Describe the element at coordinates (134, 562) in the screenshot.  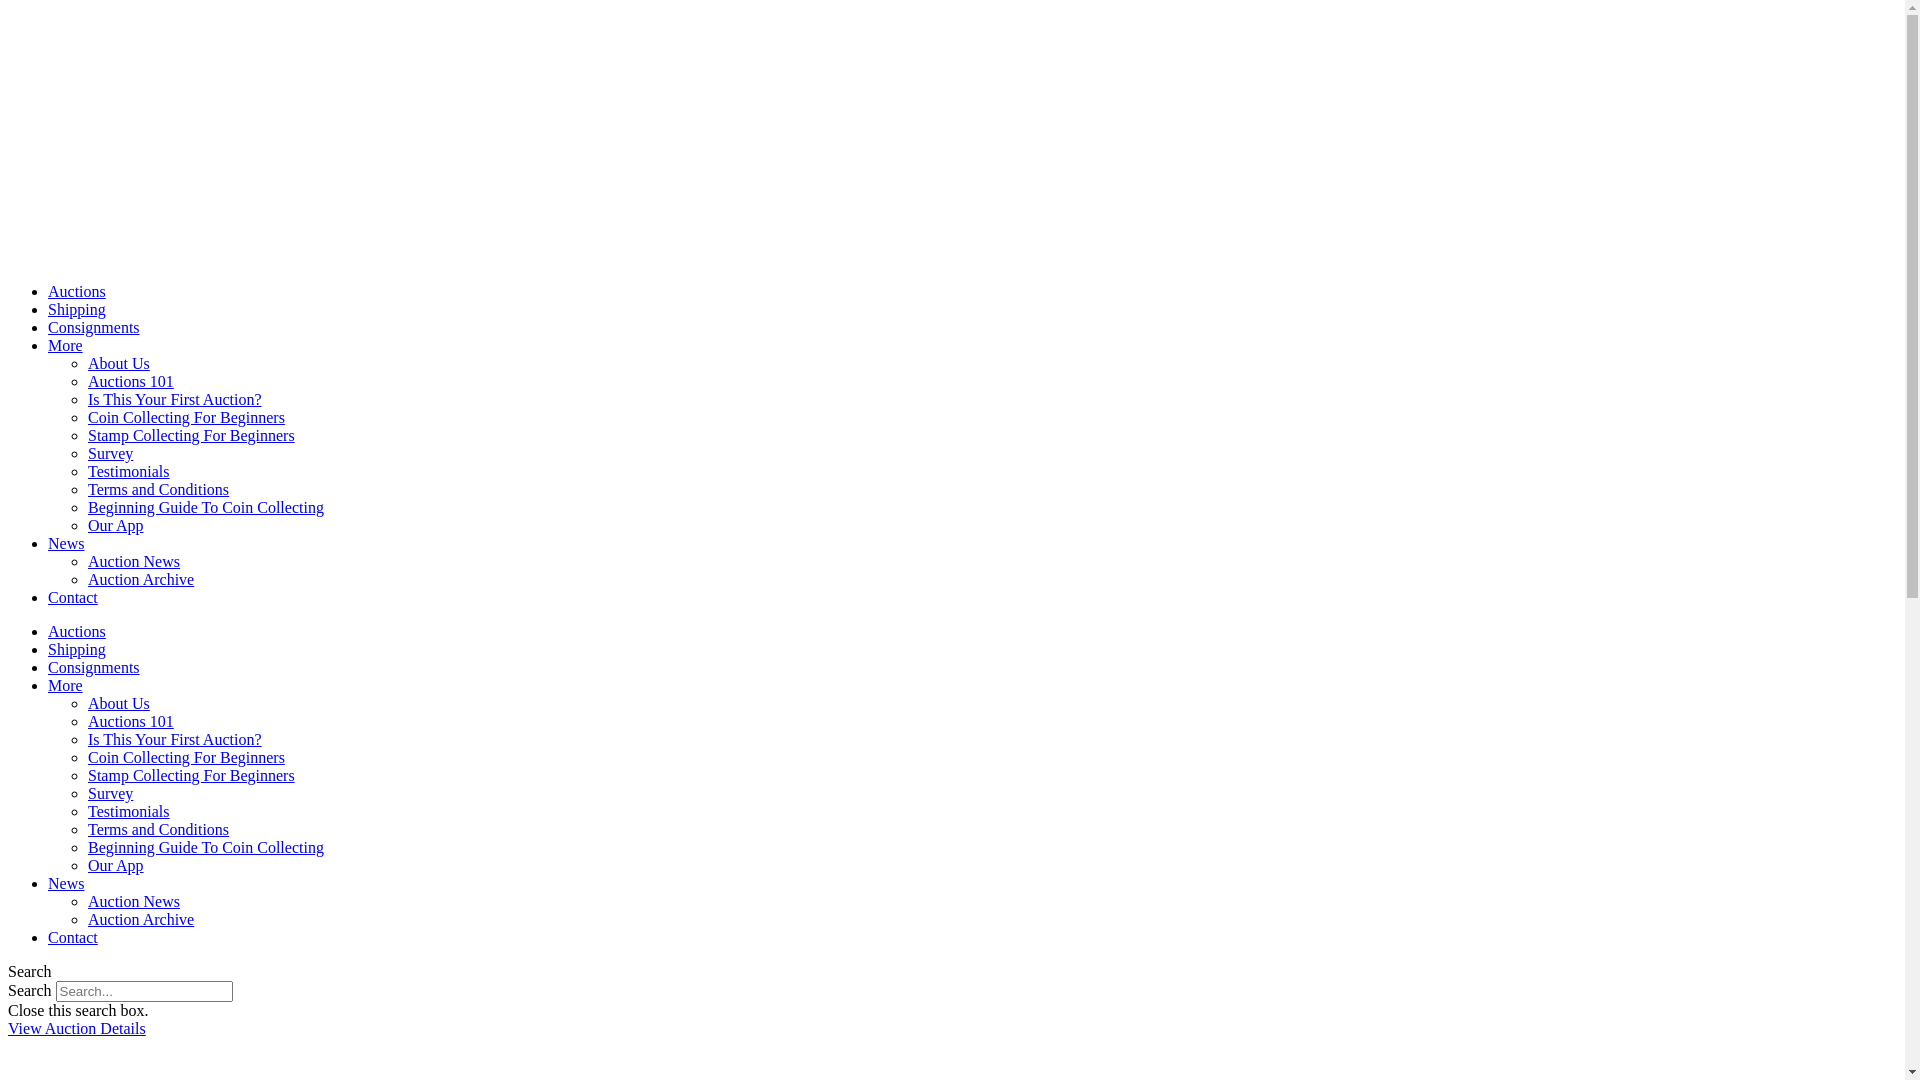
I see `Auction News` at that location.